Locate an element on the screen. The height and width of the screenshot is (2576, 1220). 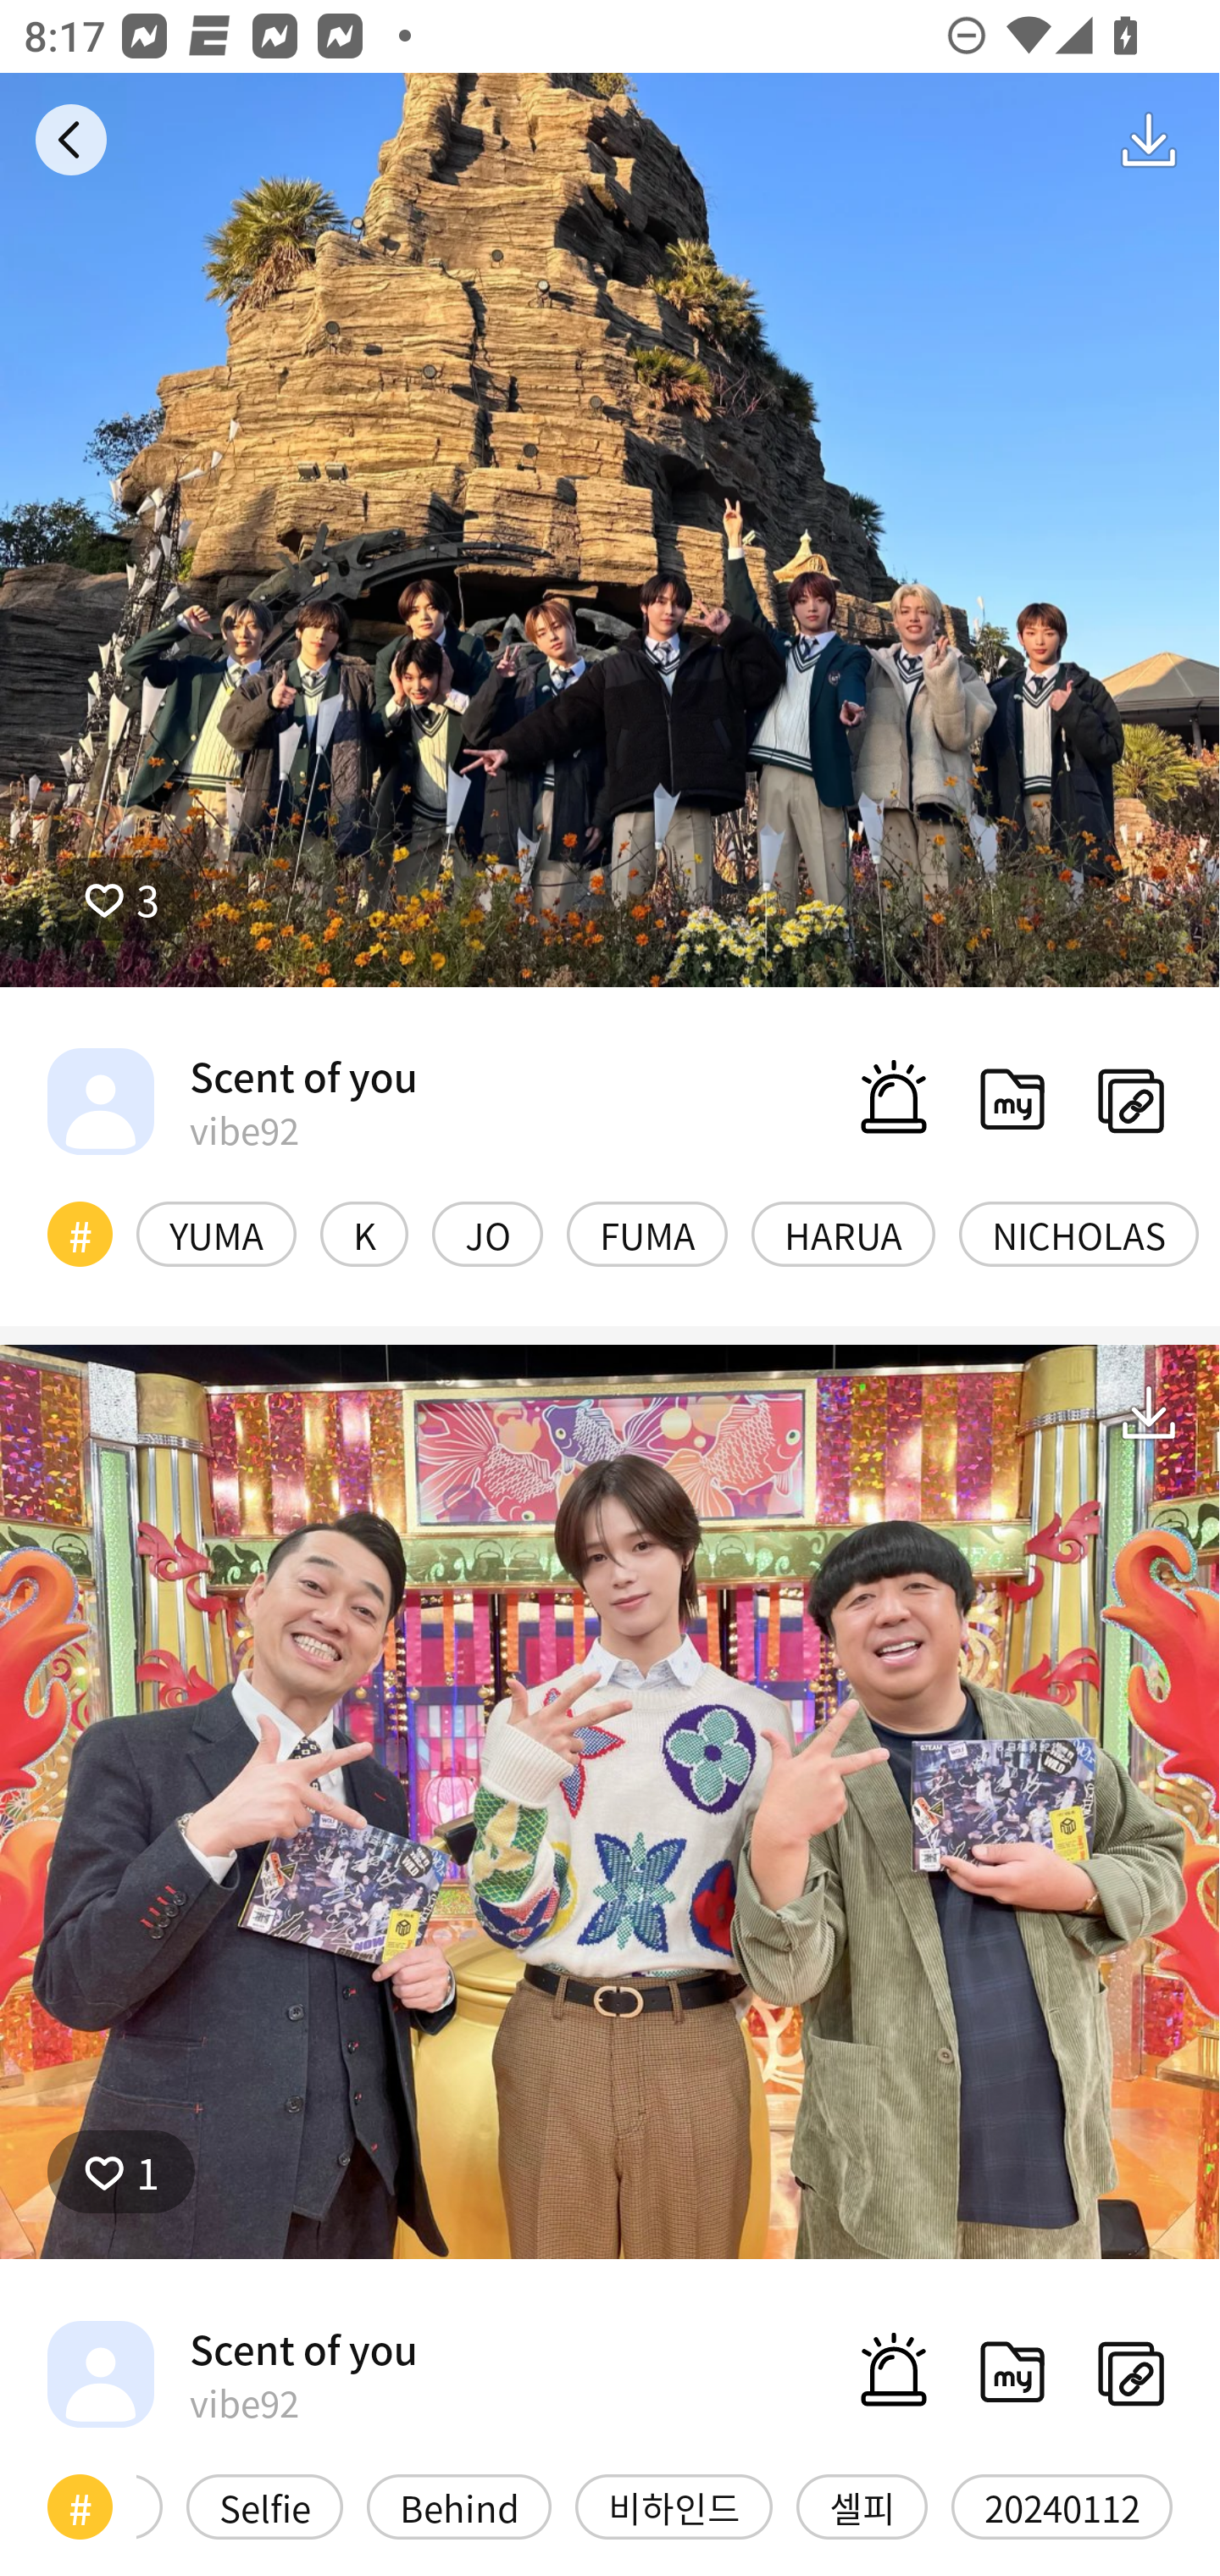
Behind is located at coordinates (459, 2507).